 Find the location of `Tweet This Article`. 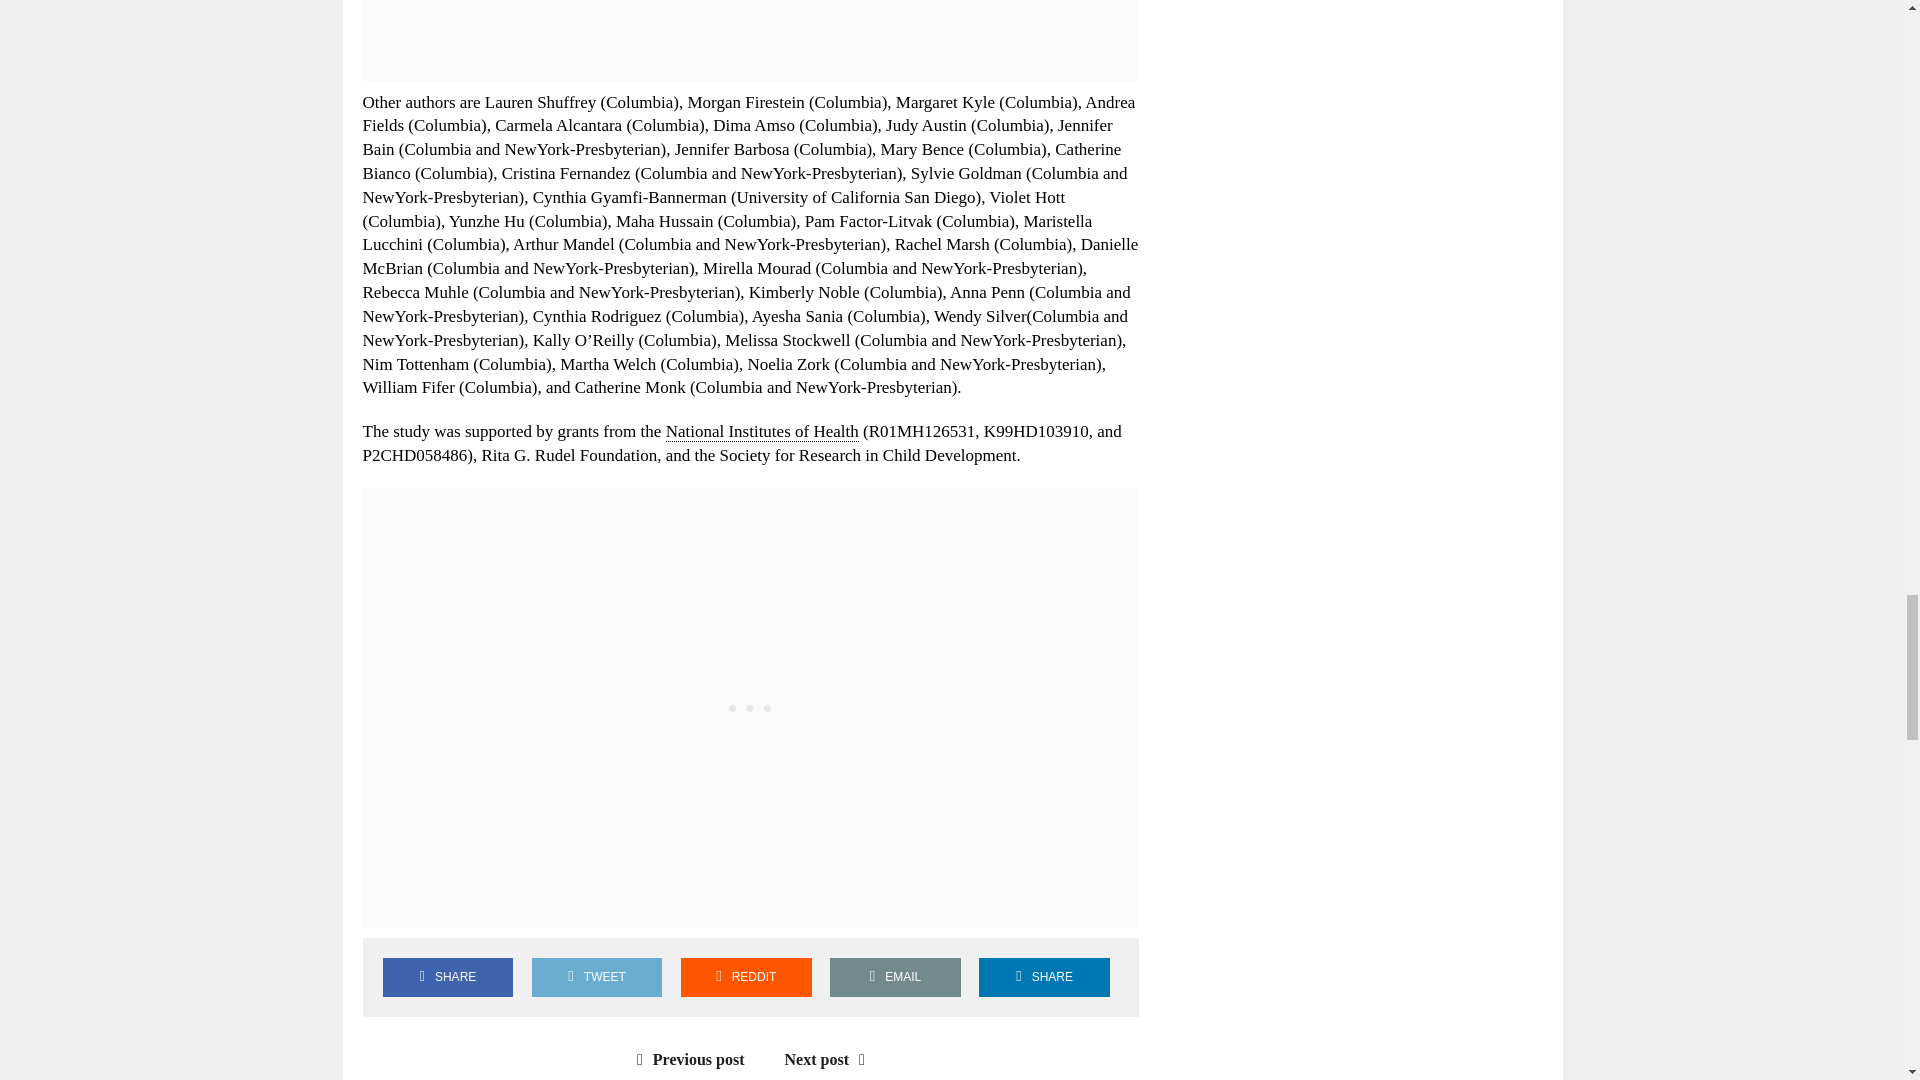

Tweet This Article is located at coordinates (596, 976).